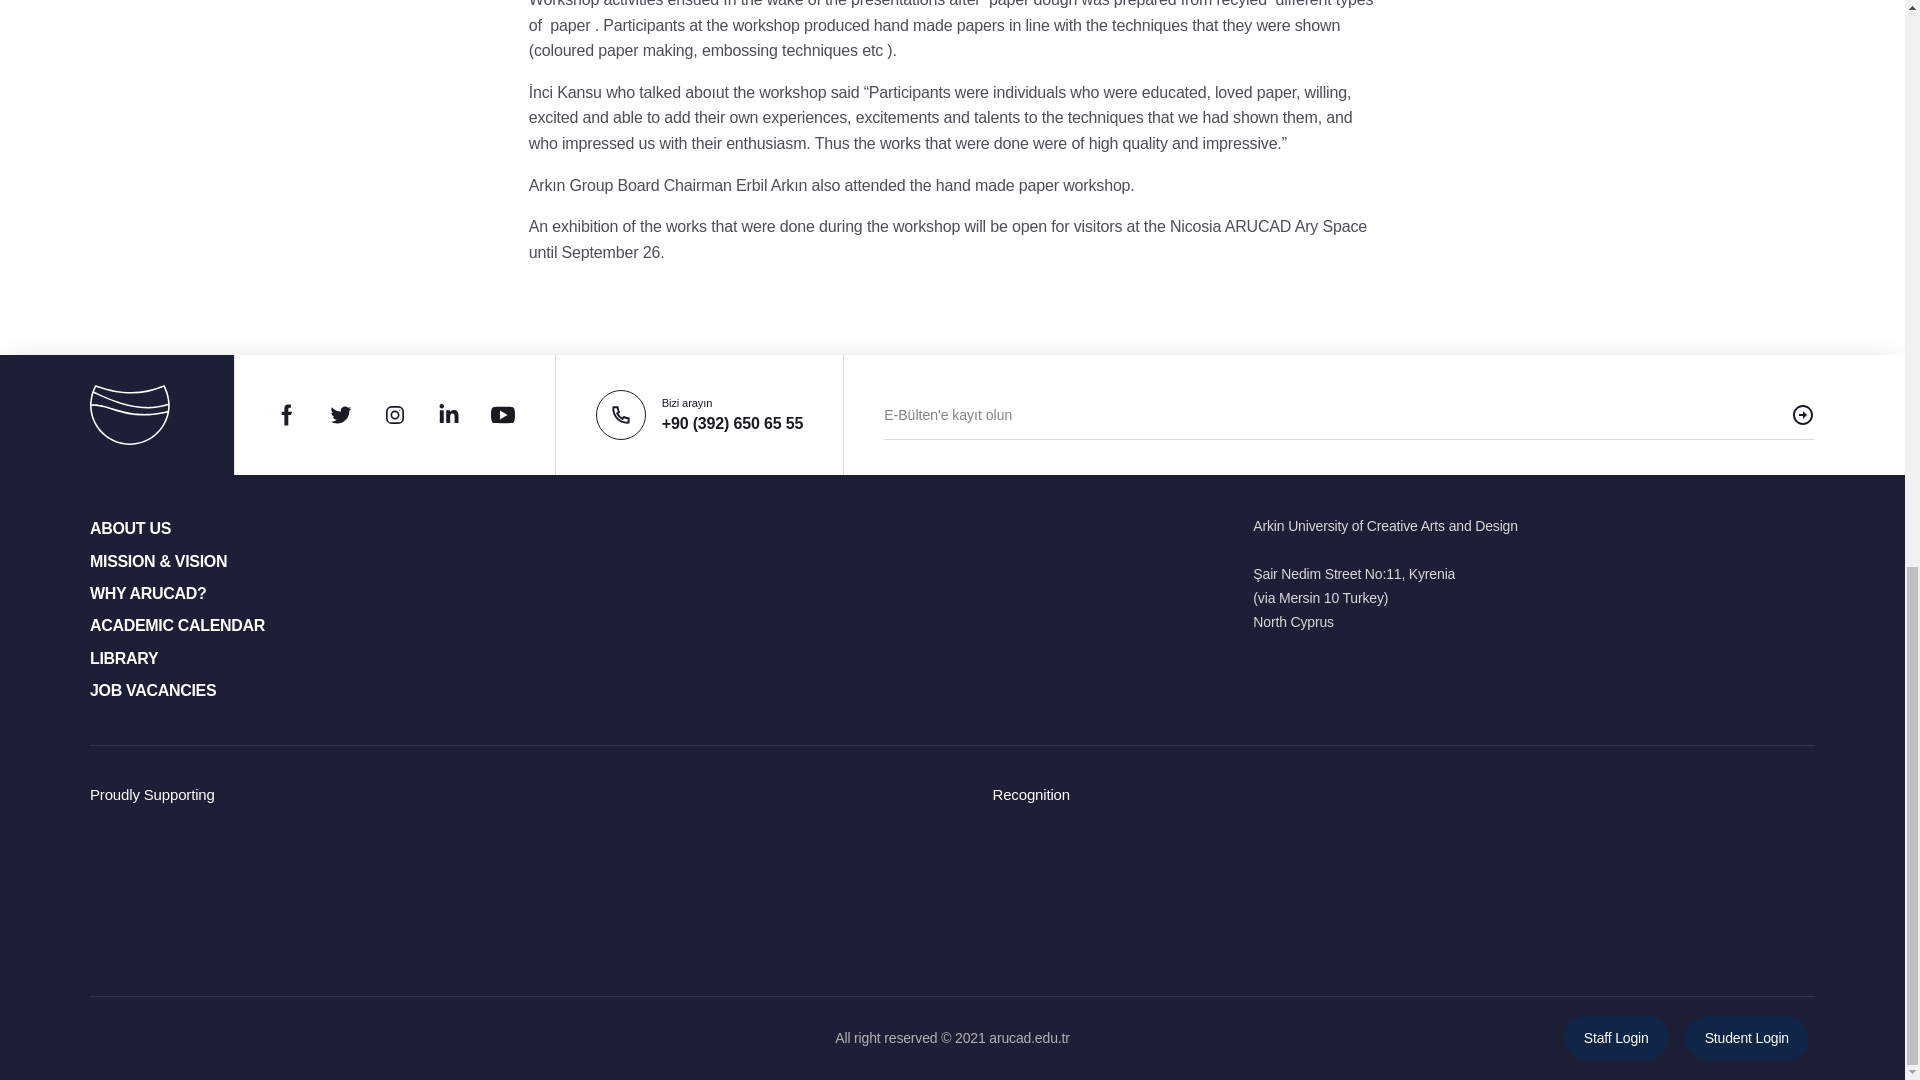  What do you see at coordinates (124, 658) in the screenshot?
I see `LIBRARY` at bounding box center [124, 658].